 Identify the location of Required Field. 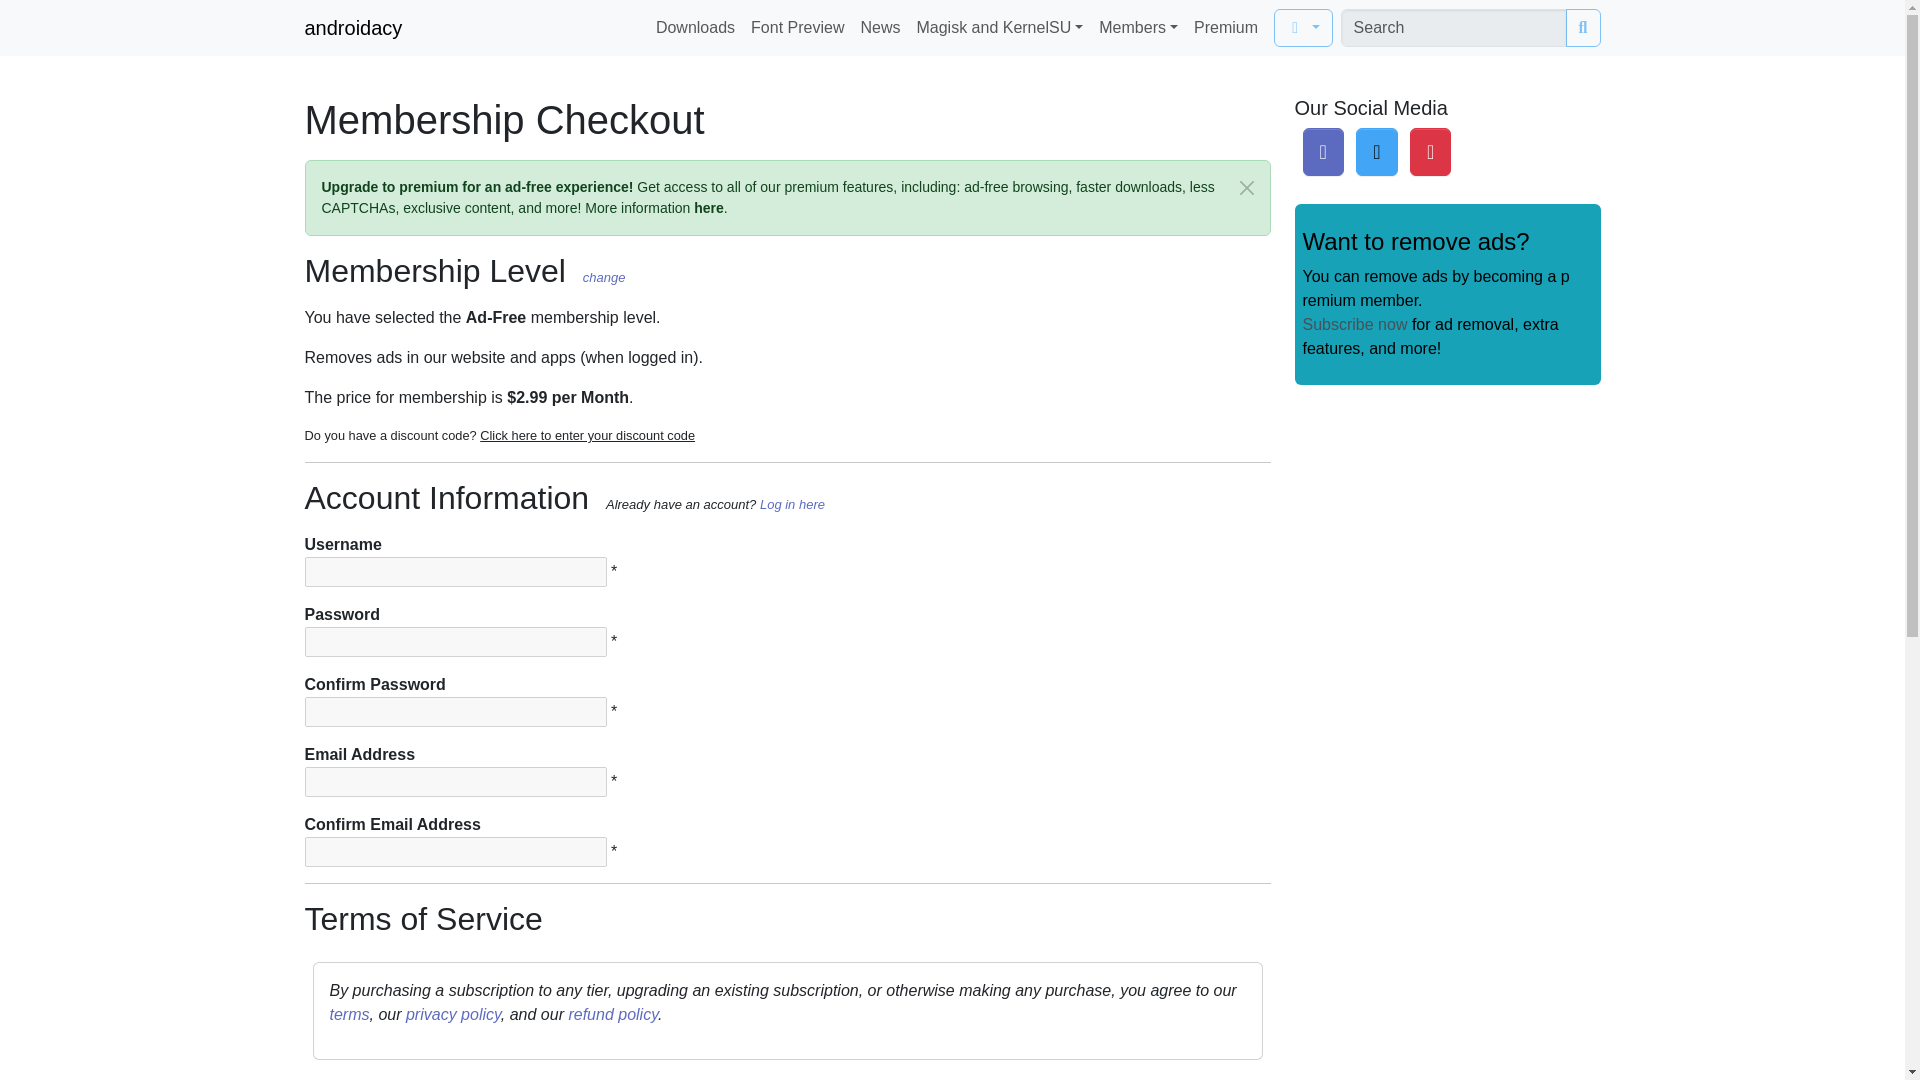
(613, 712).